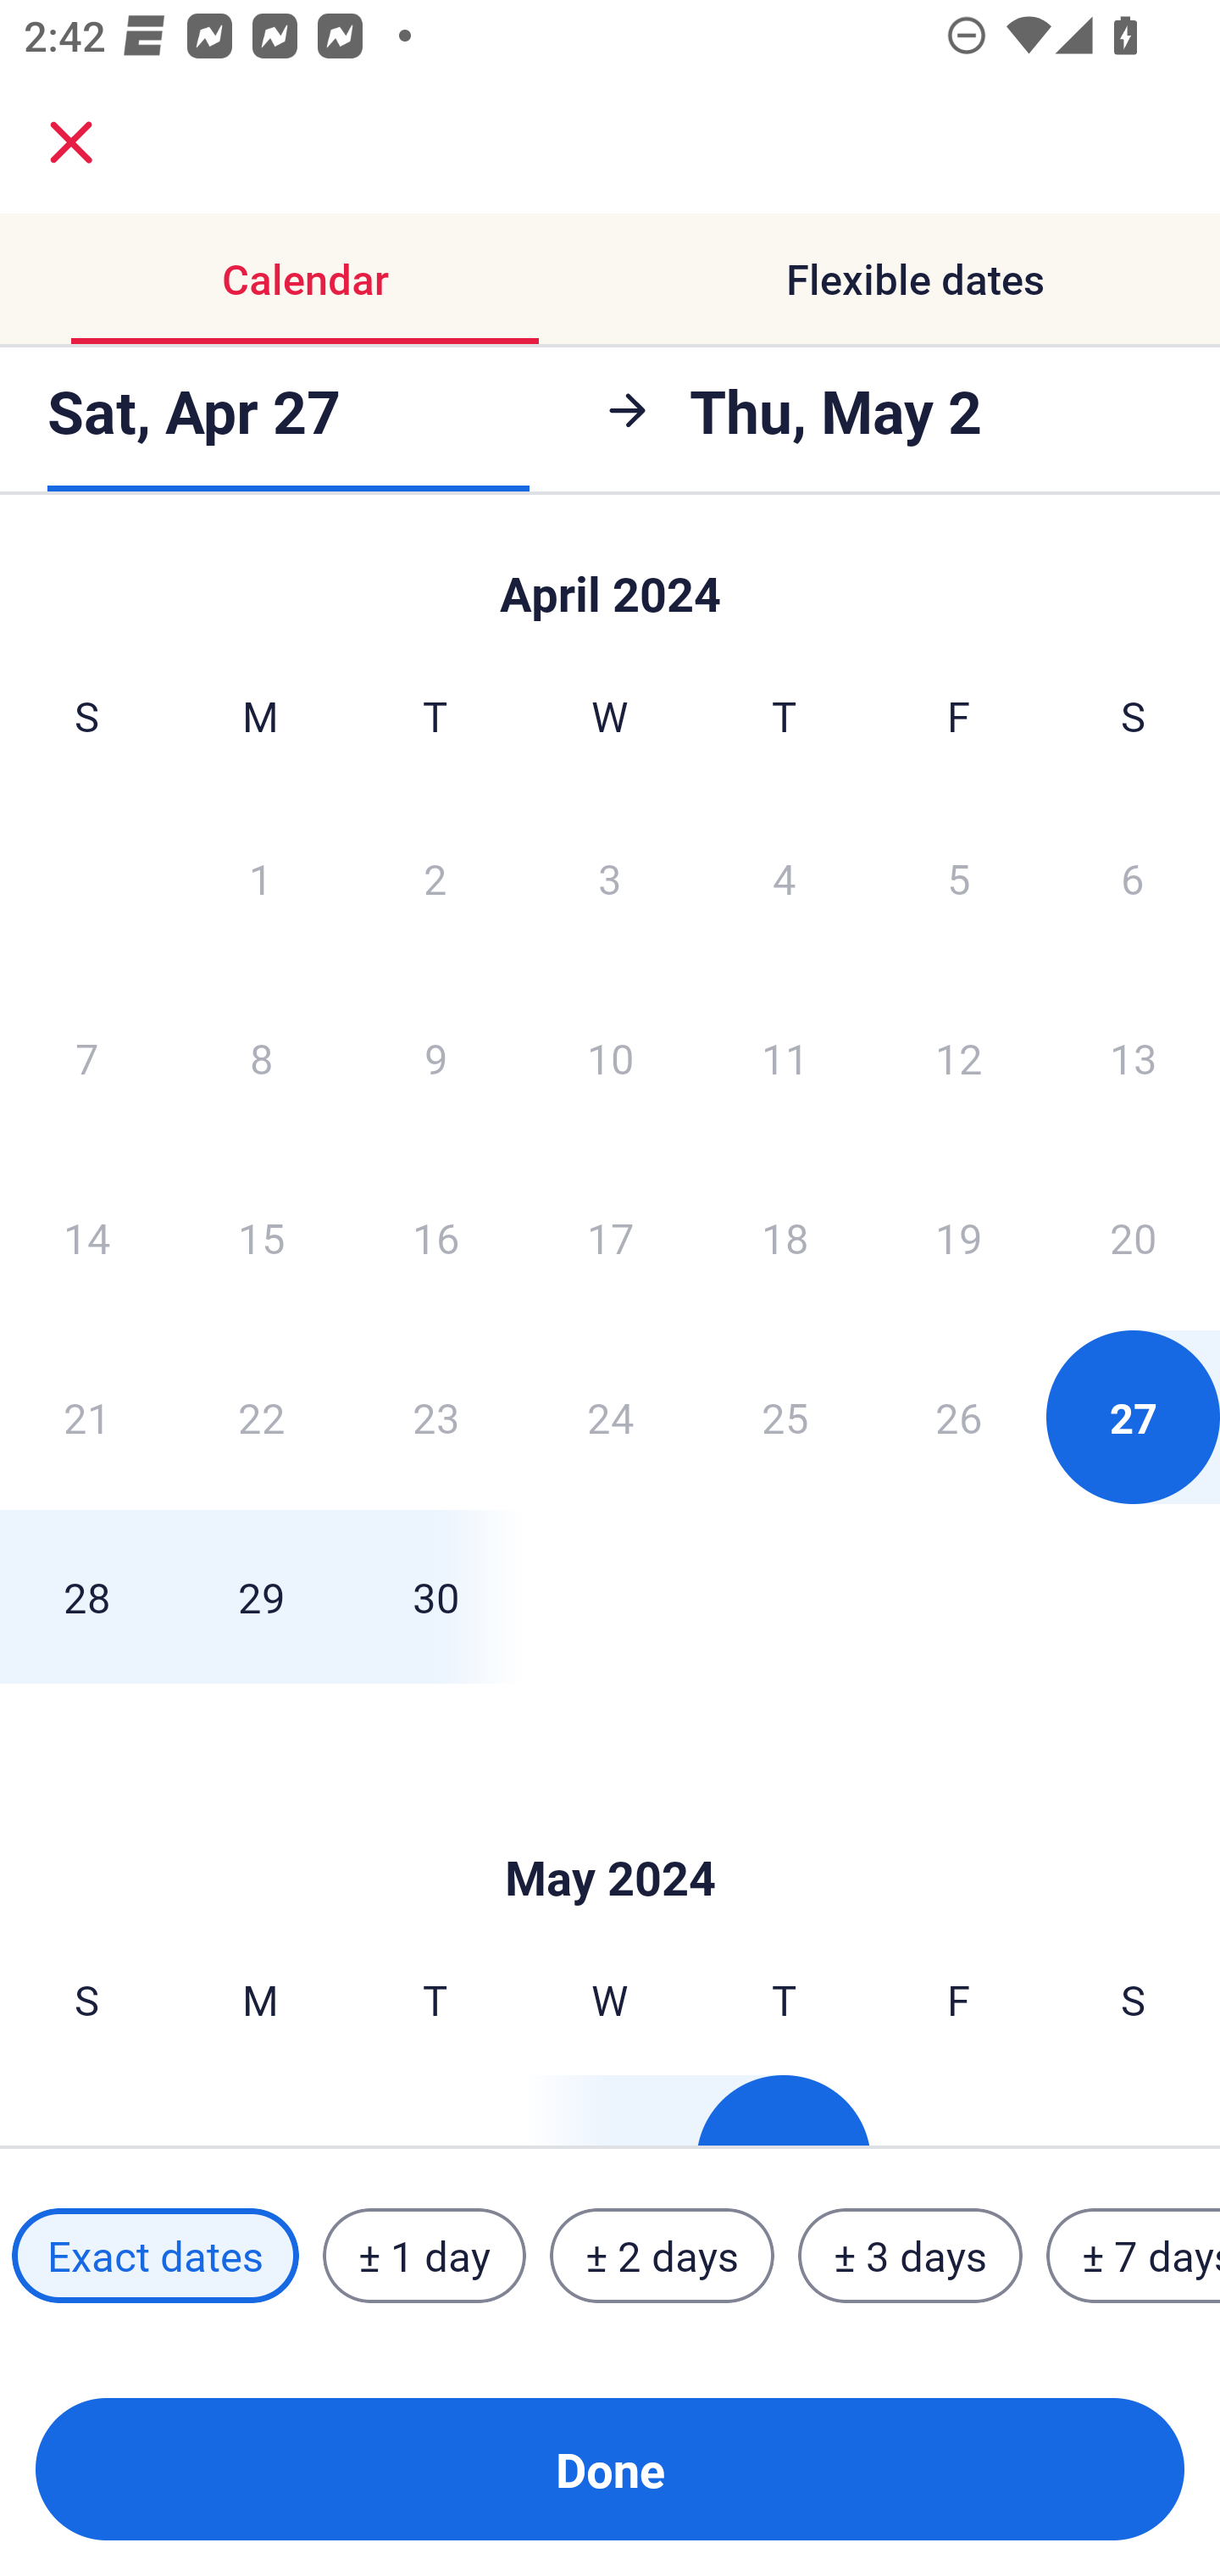  Describe the element at coordinates (155, 2255) in the screenshot. I see `Exact dates` at that location.